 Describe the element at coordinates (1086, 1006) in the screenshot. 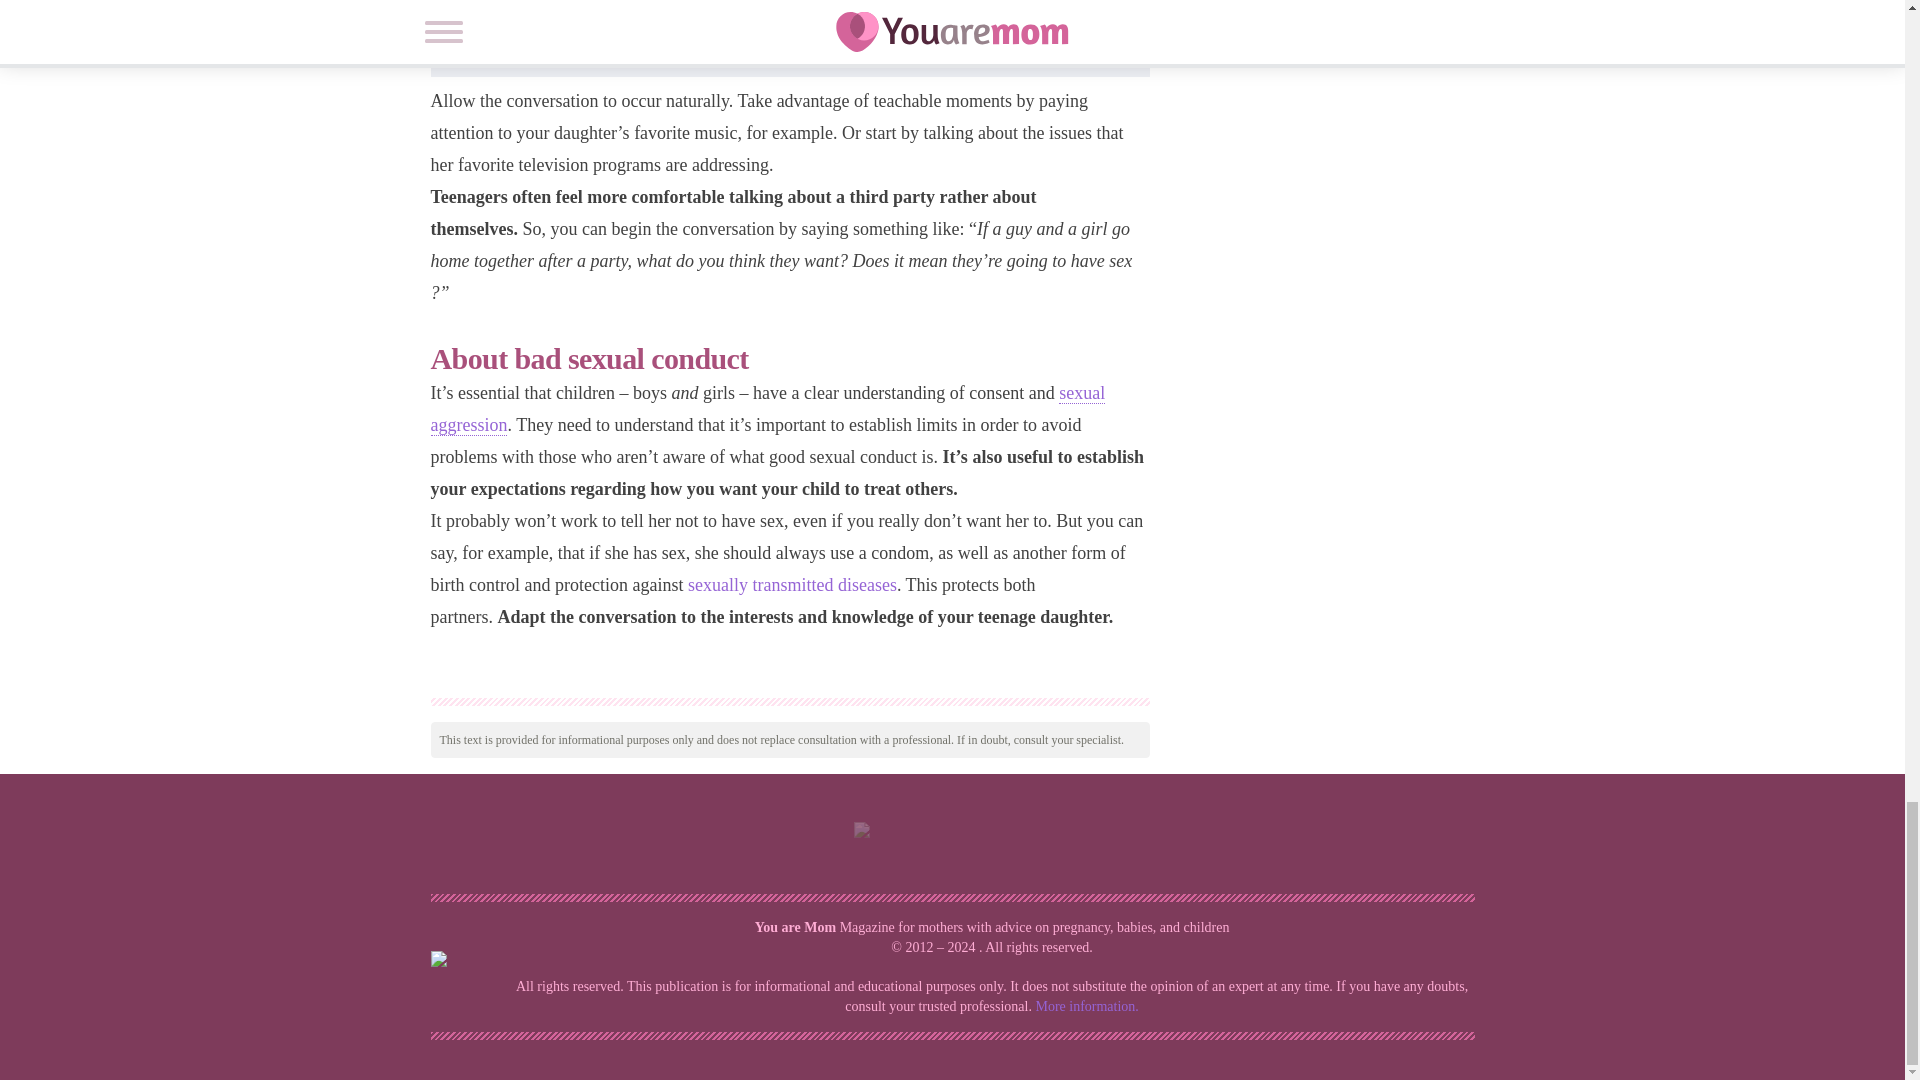

I see `More information.` at that location.